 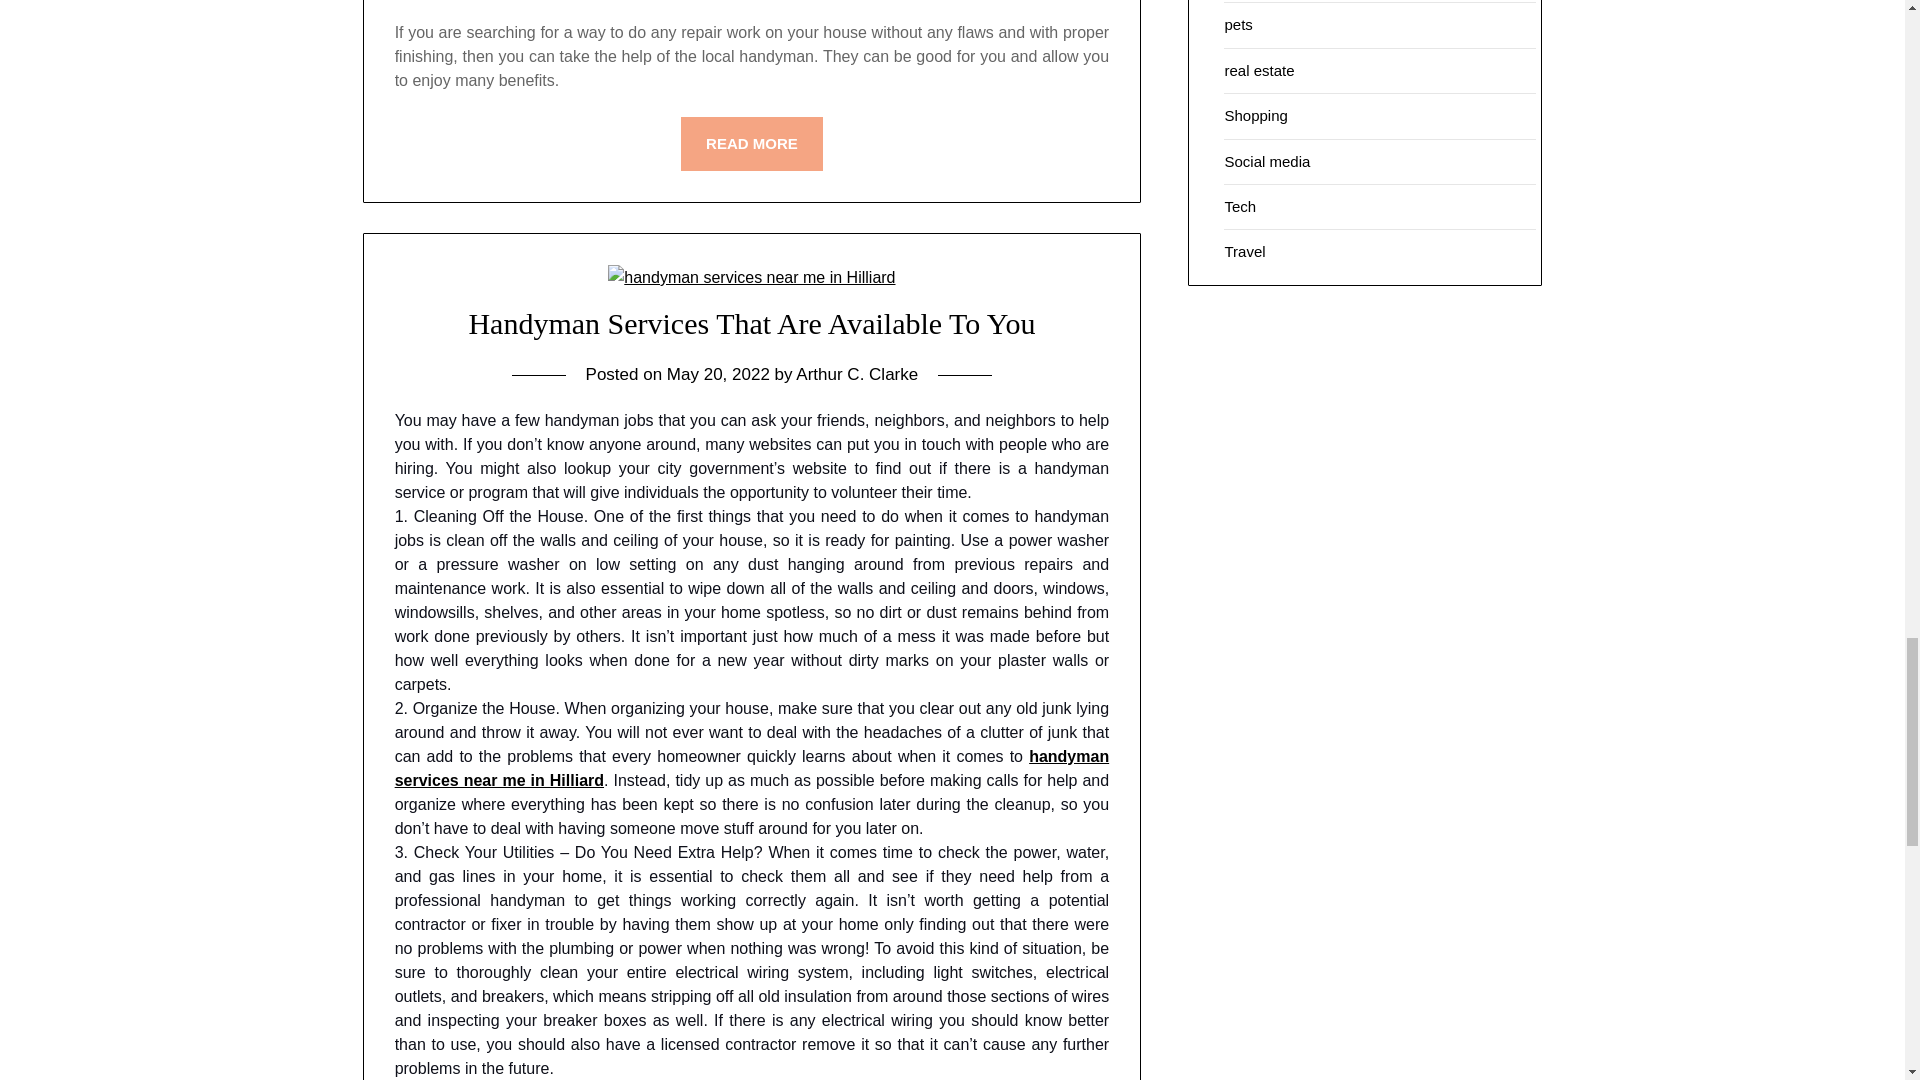 What do you see at coordinates (751, 323) in the screenshot?
I see `Handyman Services That Are Available To You` at bounding box center [751, 323].